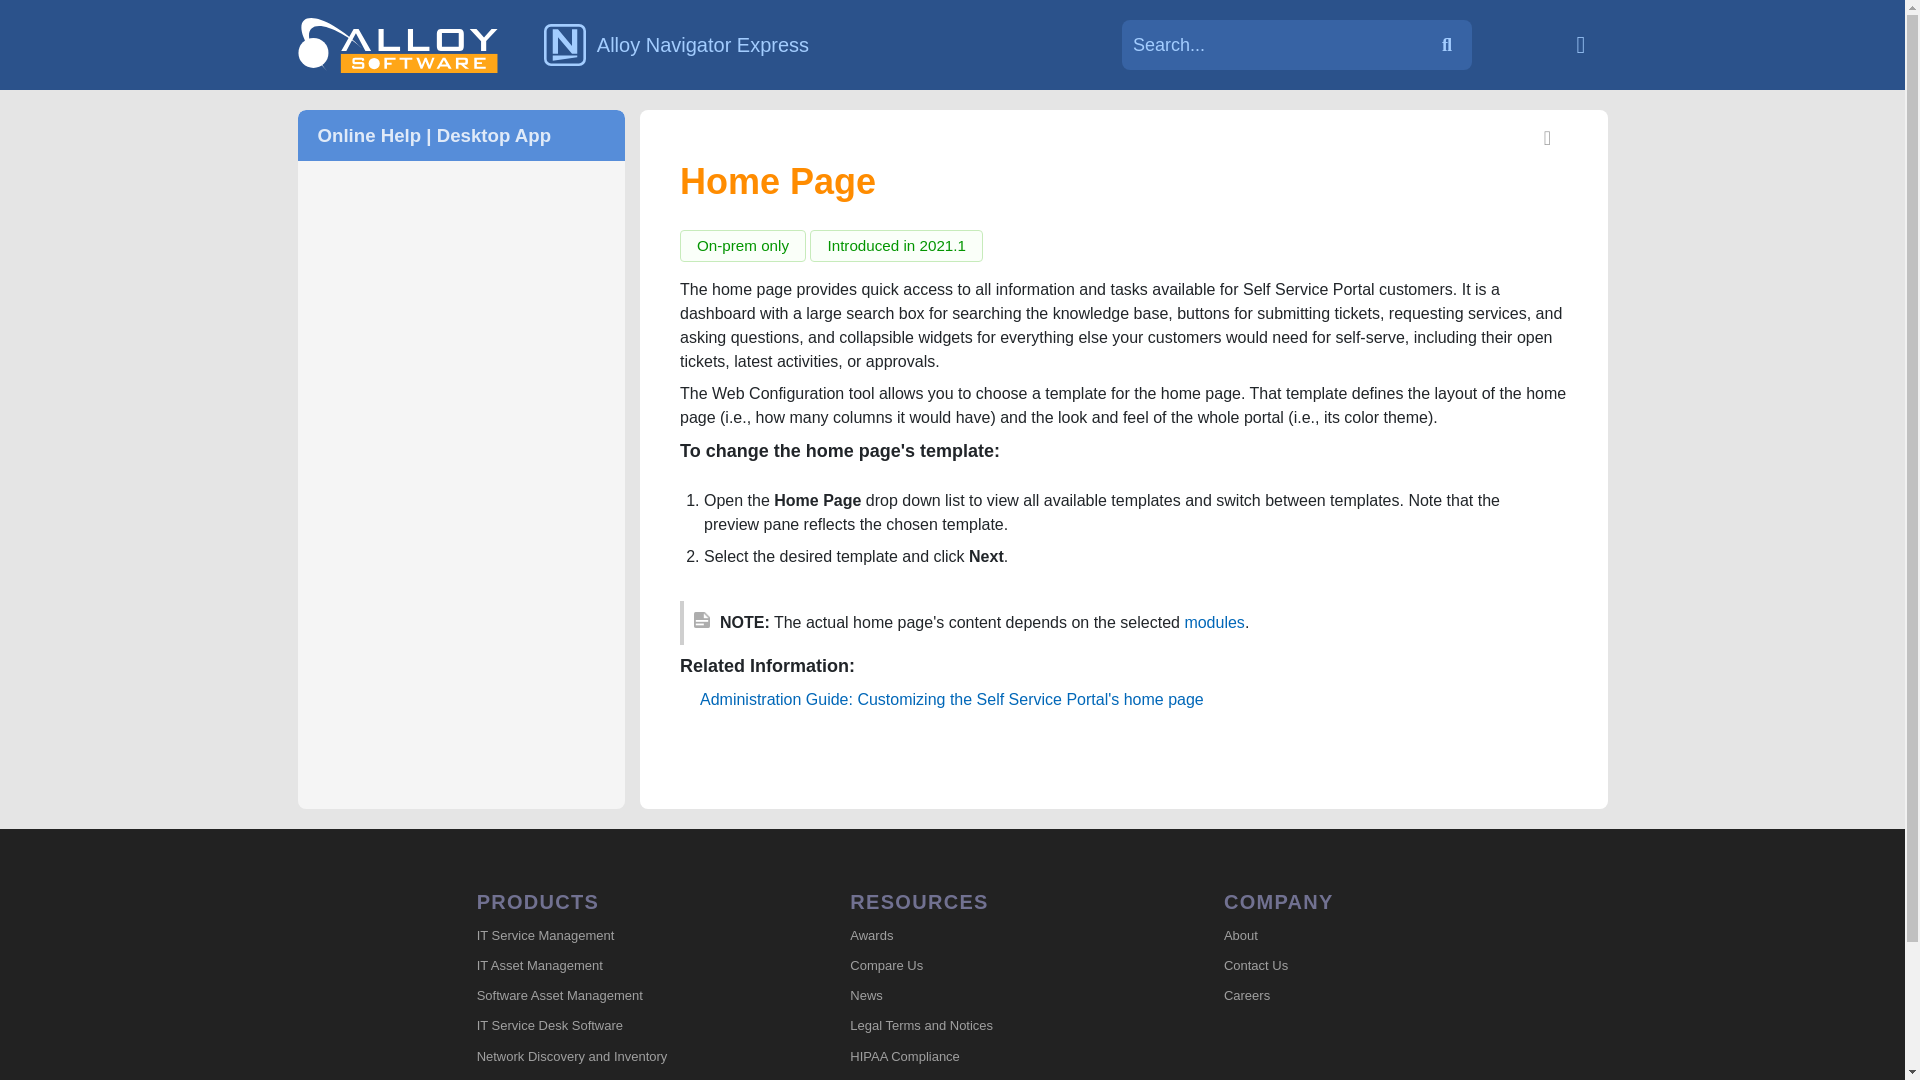  What do you see at coordinates (1364, 936) in the screenshot?
I see `About` at bounding box center [1364, 936].